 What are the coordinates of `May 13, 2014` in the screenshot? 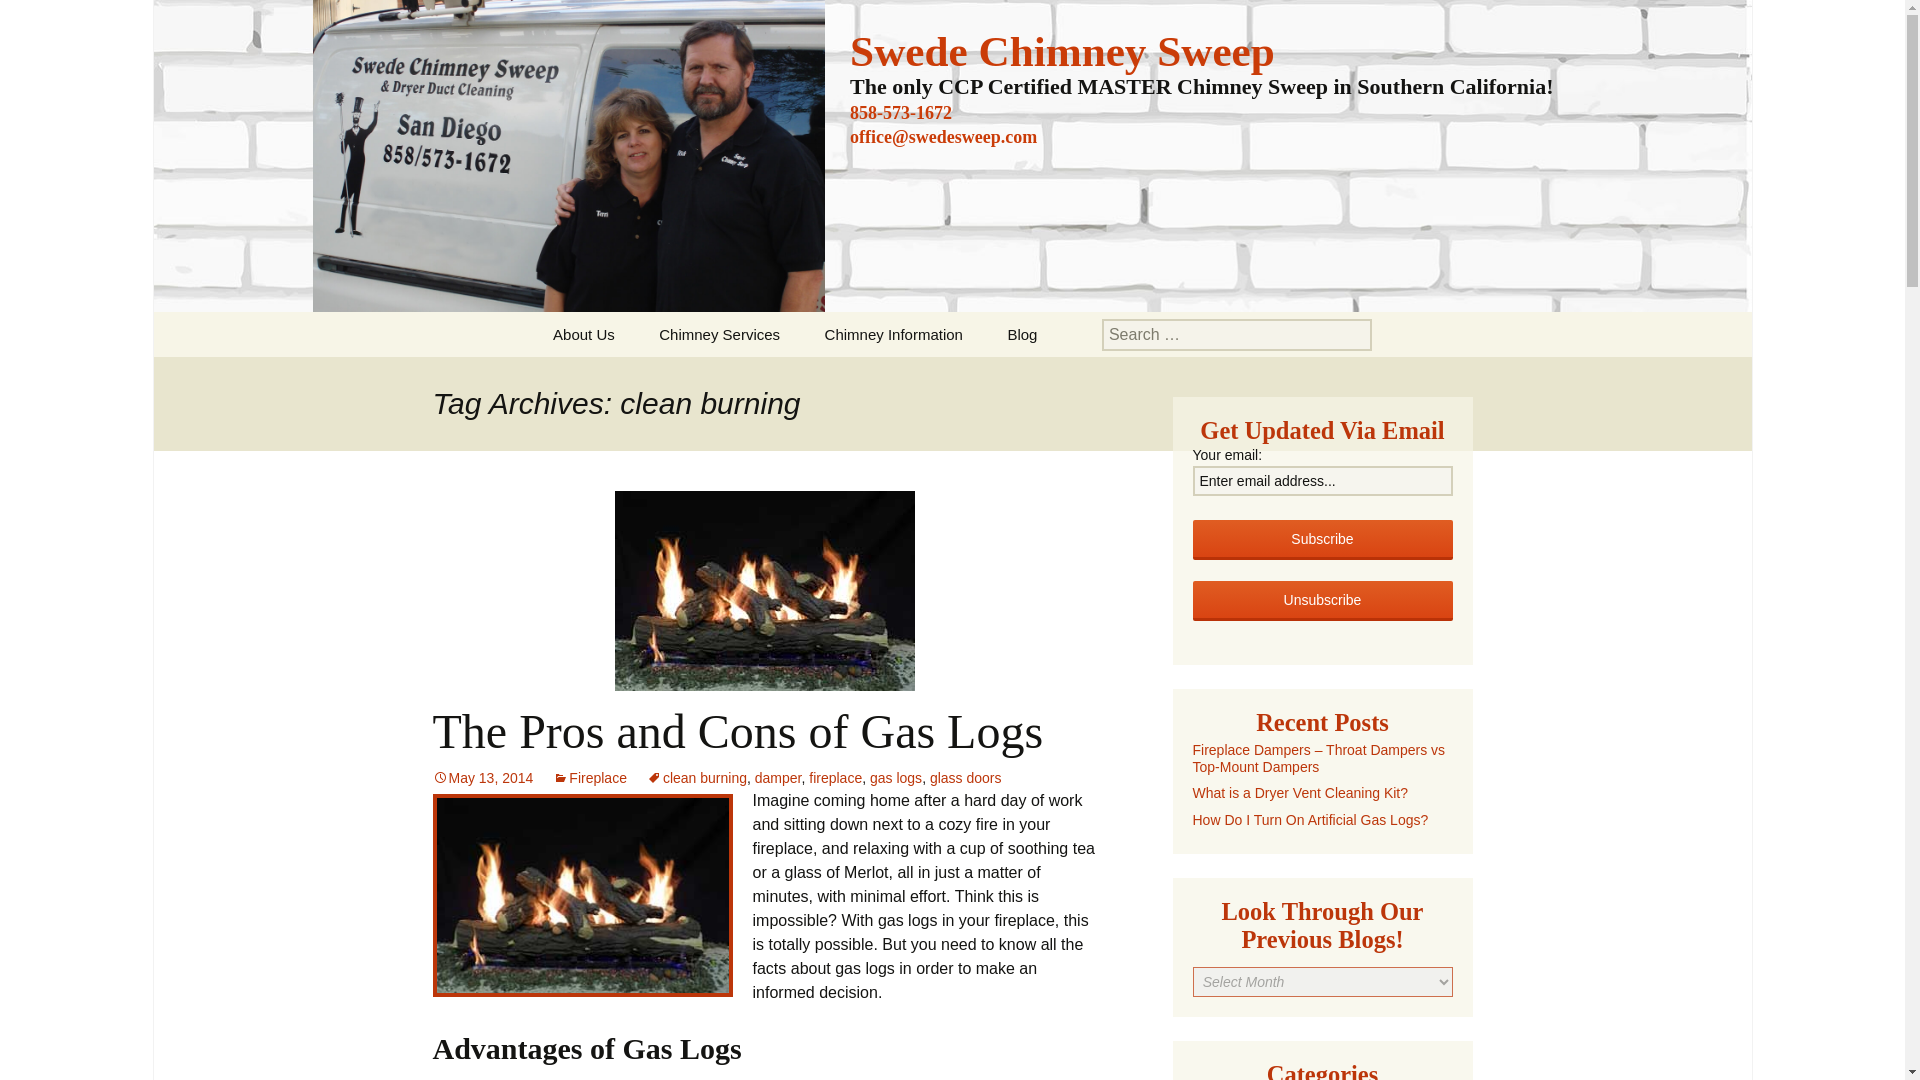 It's located at (482, 778).